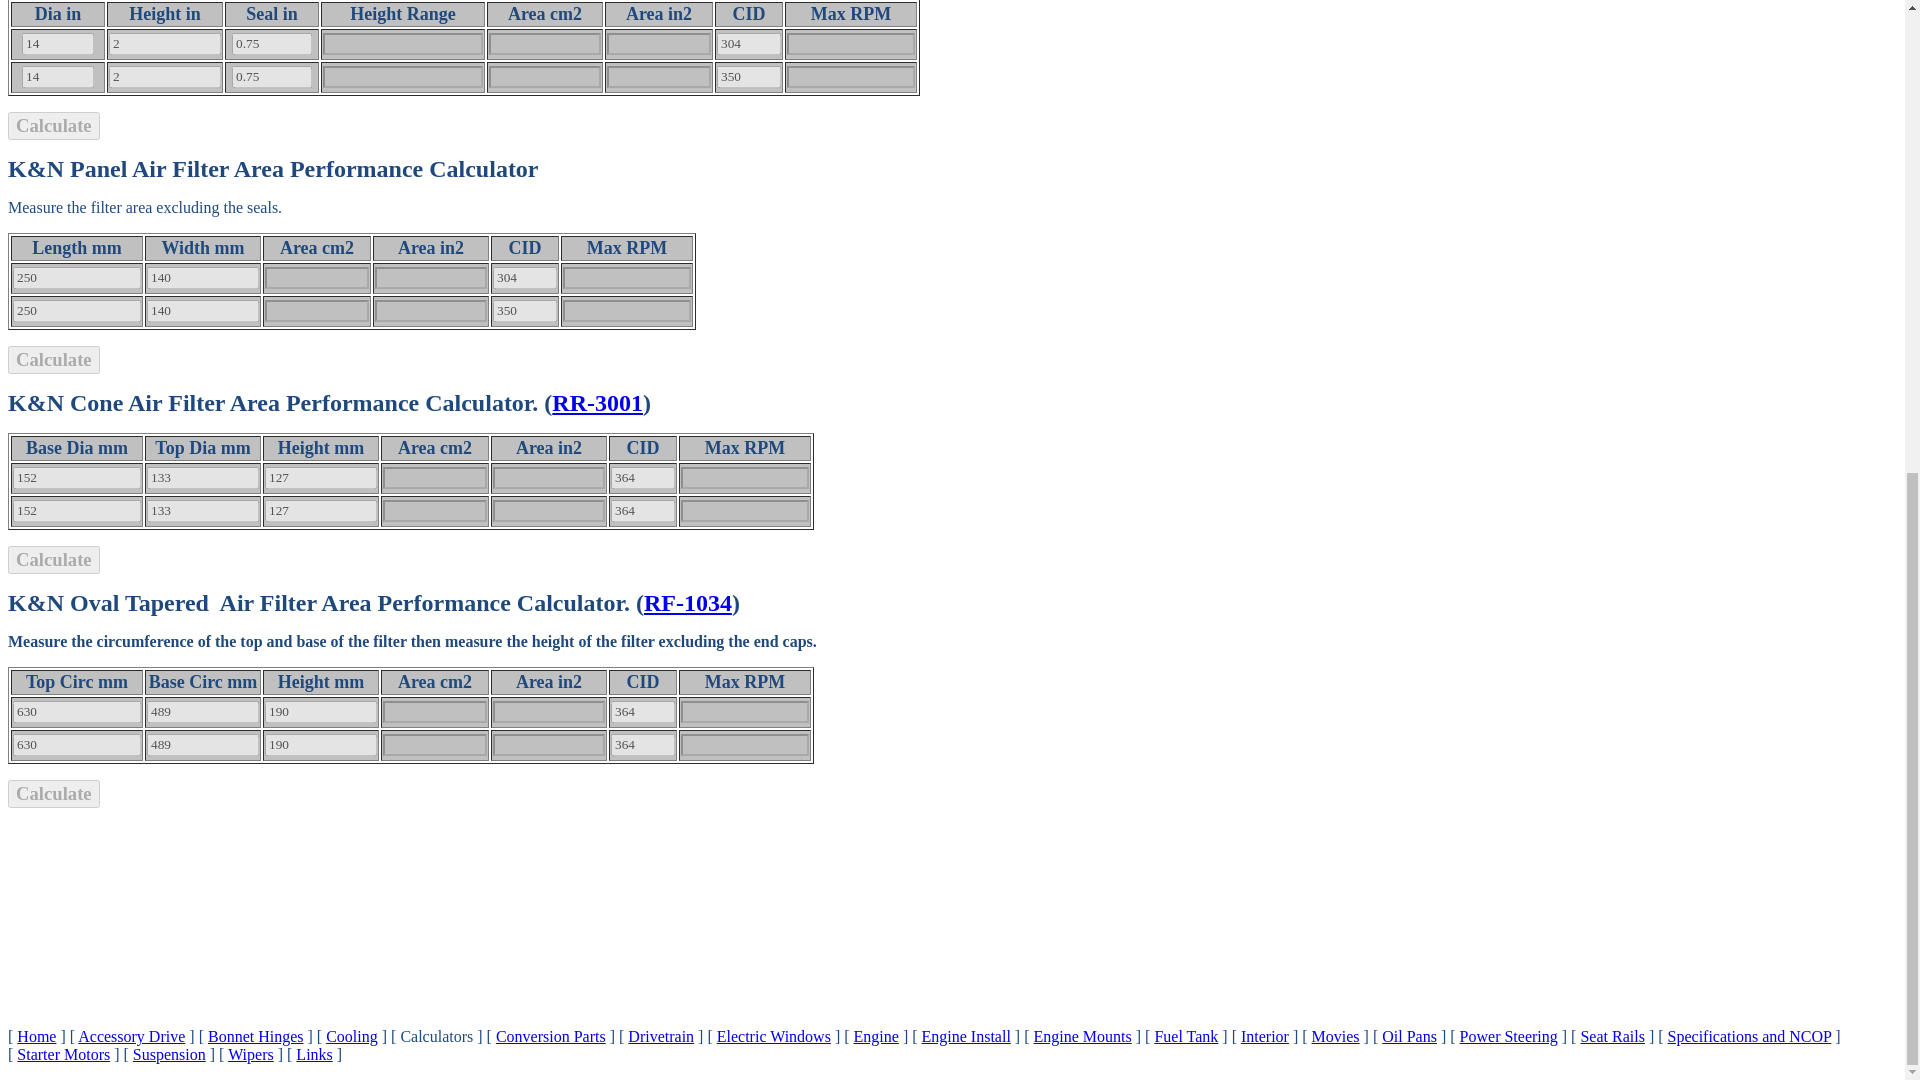 This screenshot has width=1920, height=1080. What do you see at coordinates (131, 1036) in the screenshot?
I see `Accessory Drive` at bounding box center [131, 1036].